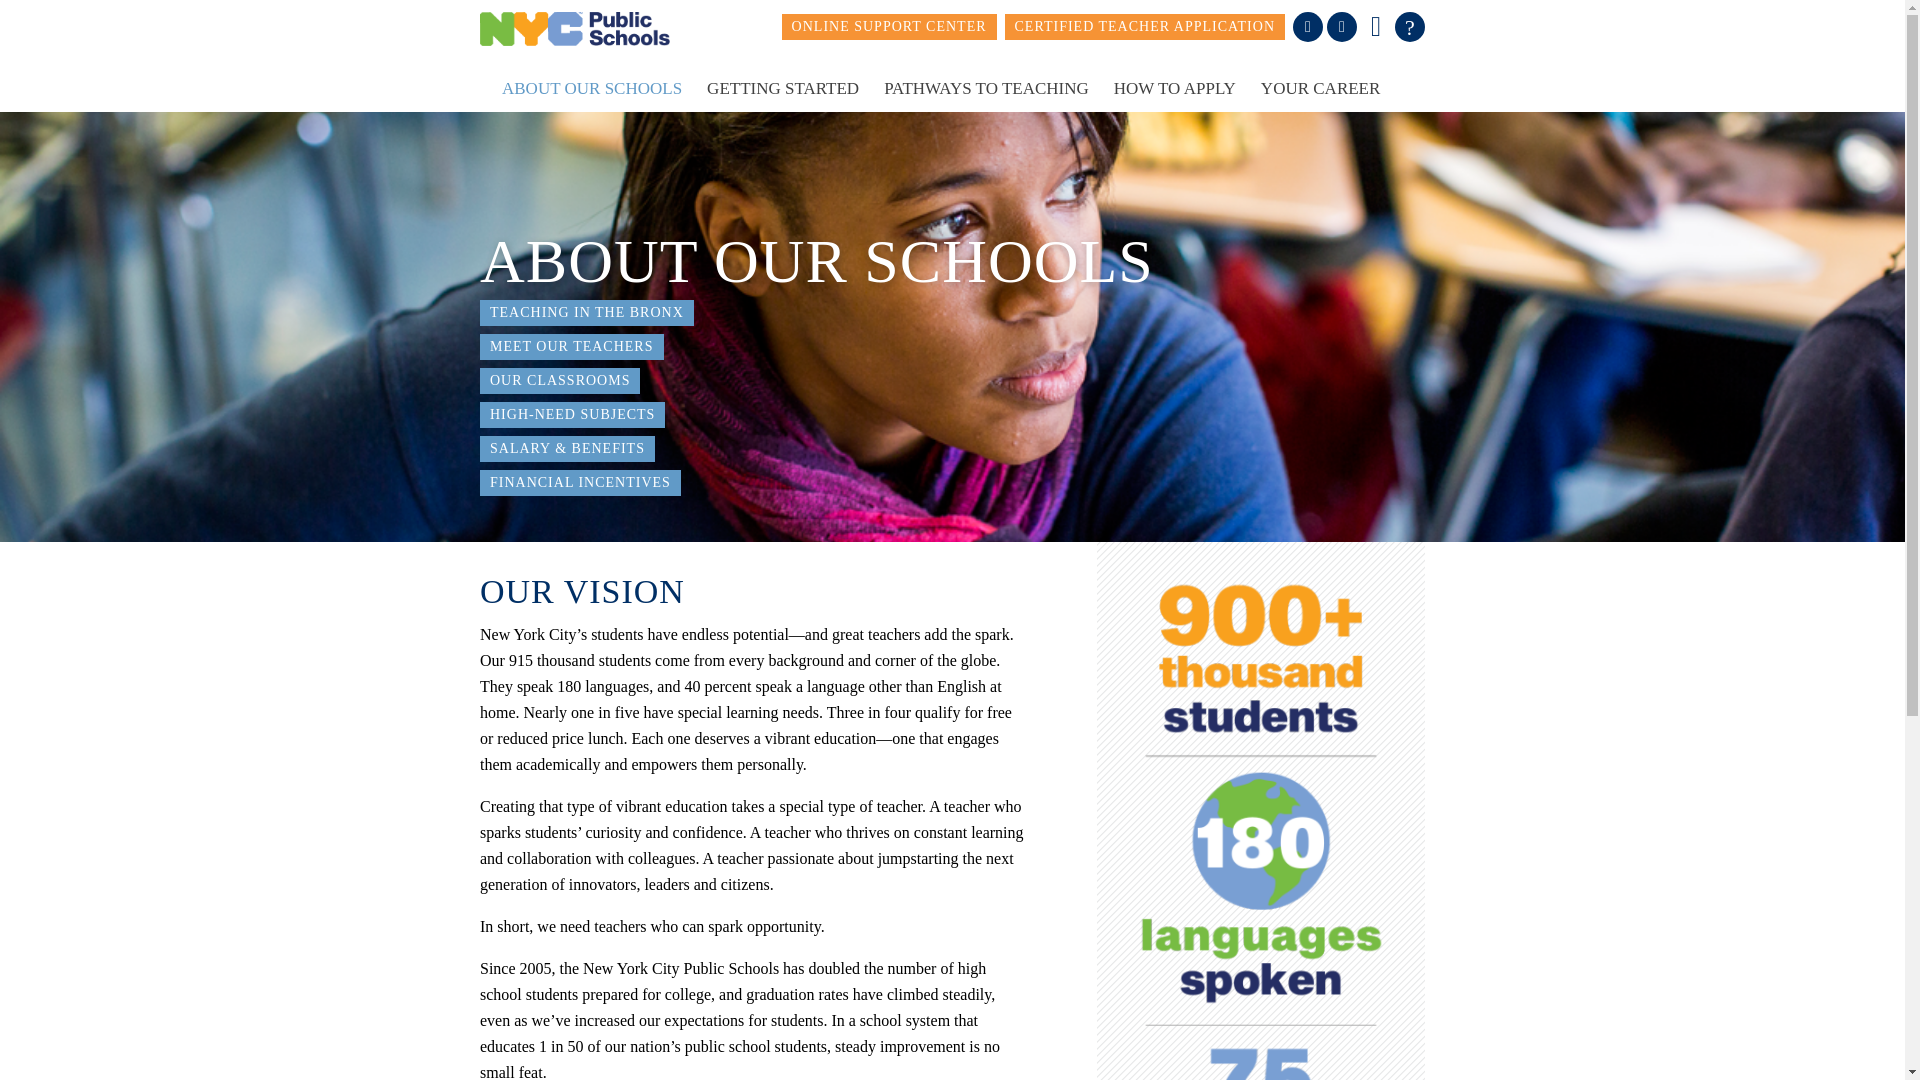 The width and height of the screenshot is (1920, 1080). I want to click on Instagram, so click(1376, 26).